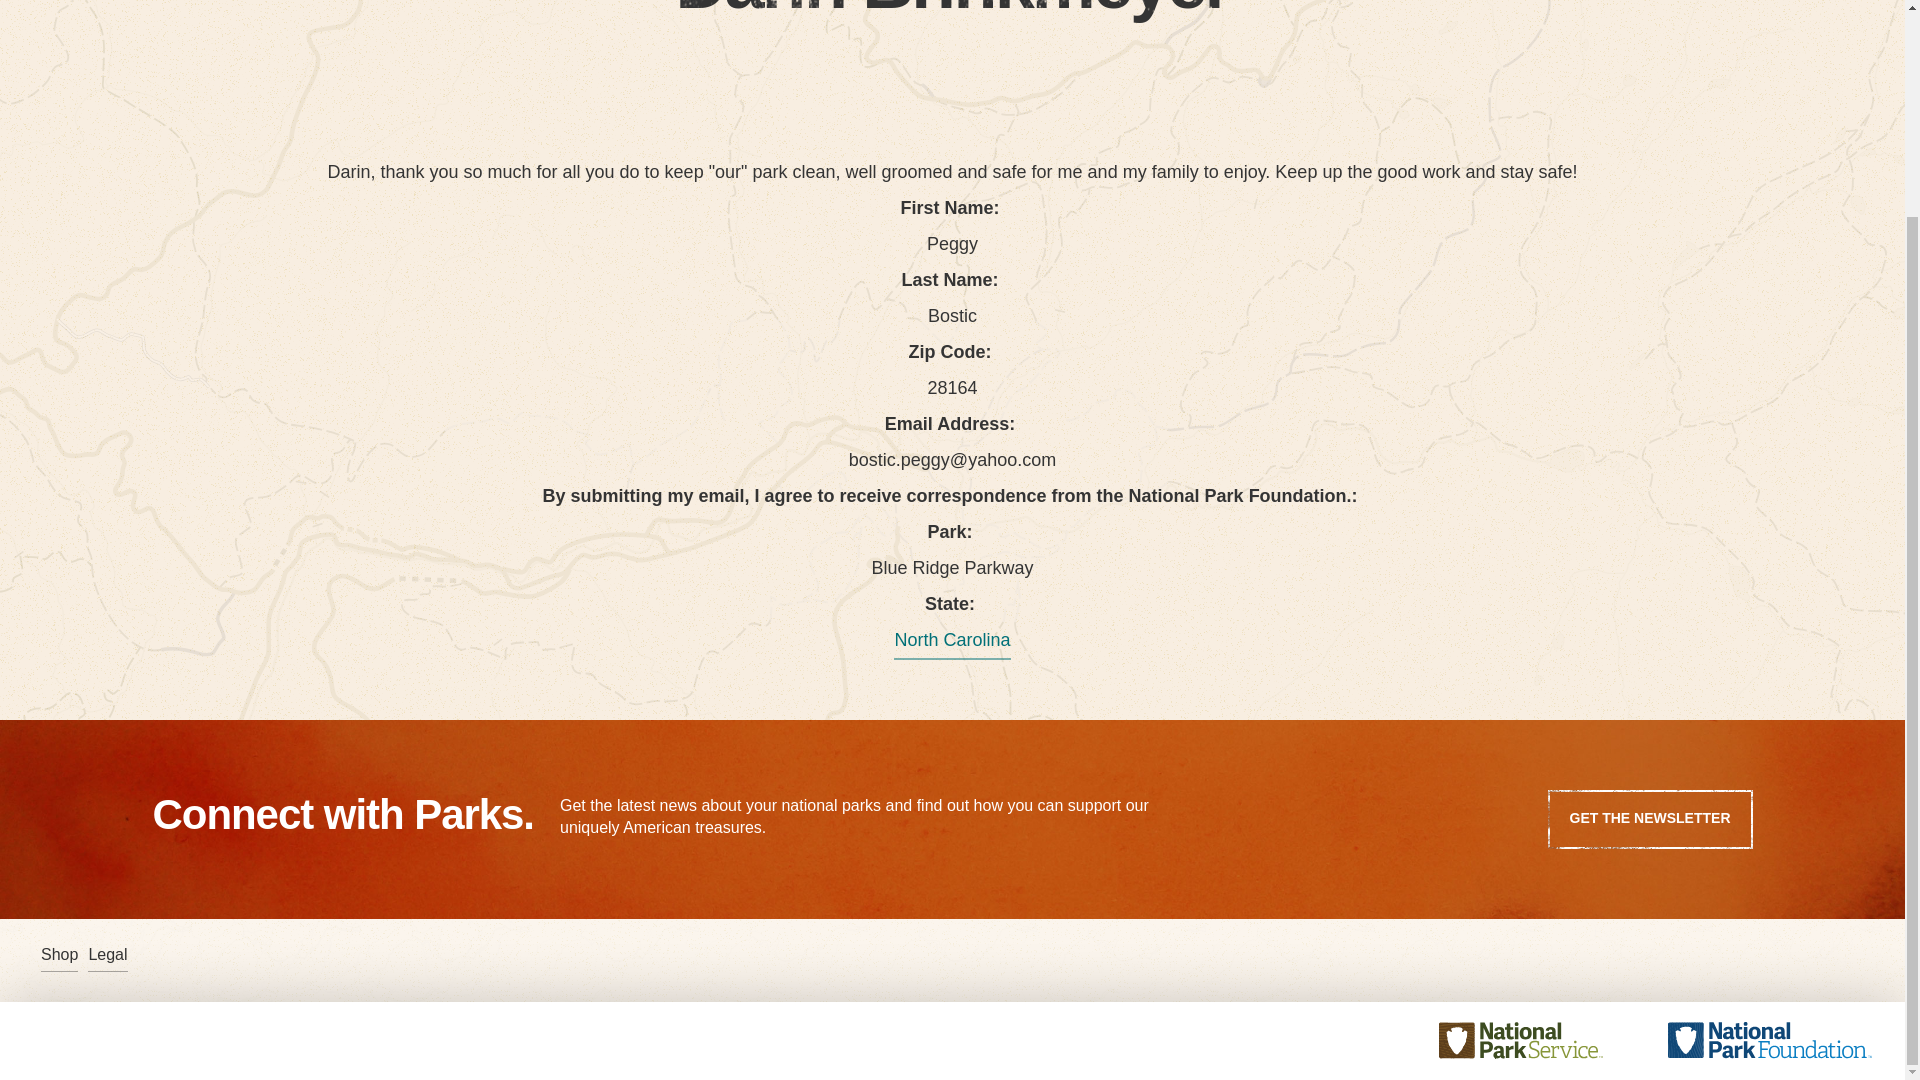  Describe the element at coordinates (952, 640) in the screenshot. I see `North Carolina` at that location.